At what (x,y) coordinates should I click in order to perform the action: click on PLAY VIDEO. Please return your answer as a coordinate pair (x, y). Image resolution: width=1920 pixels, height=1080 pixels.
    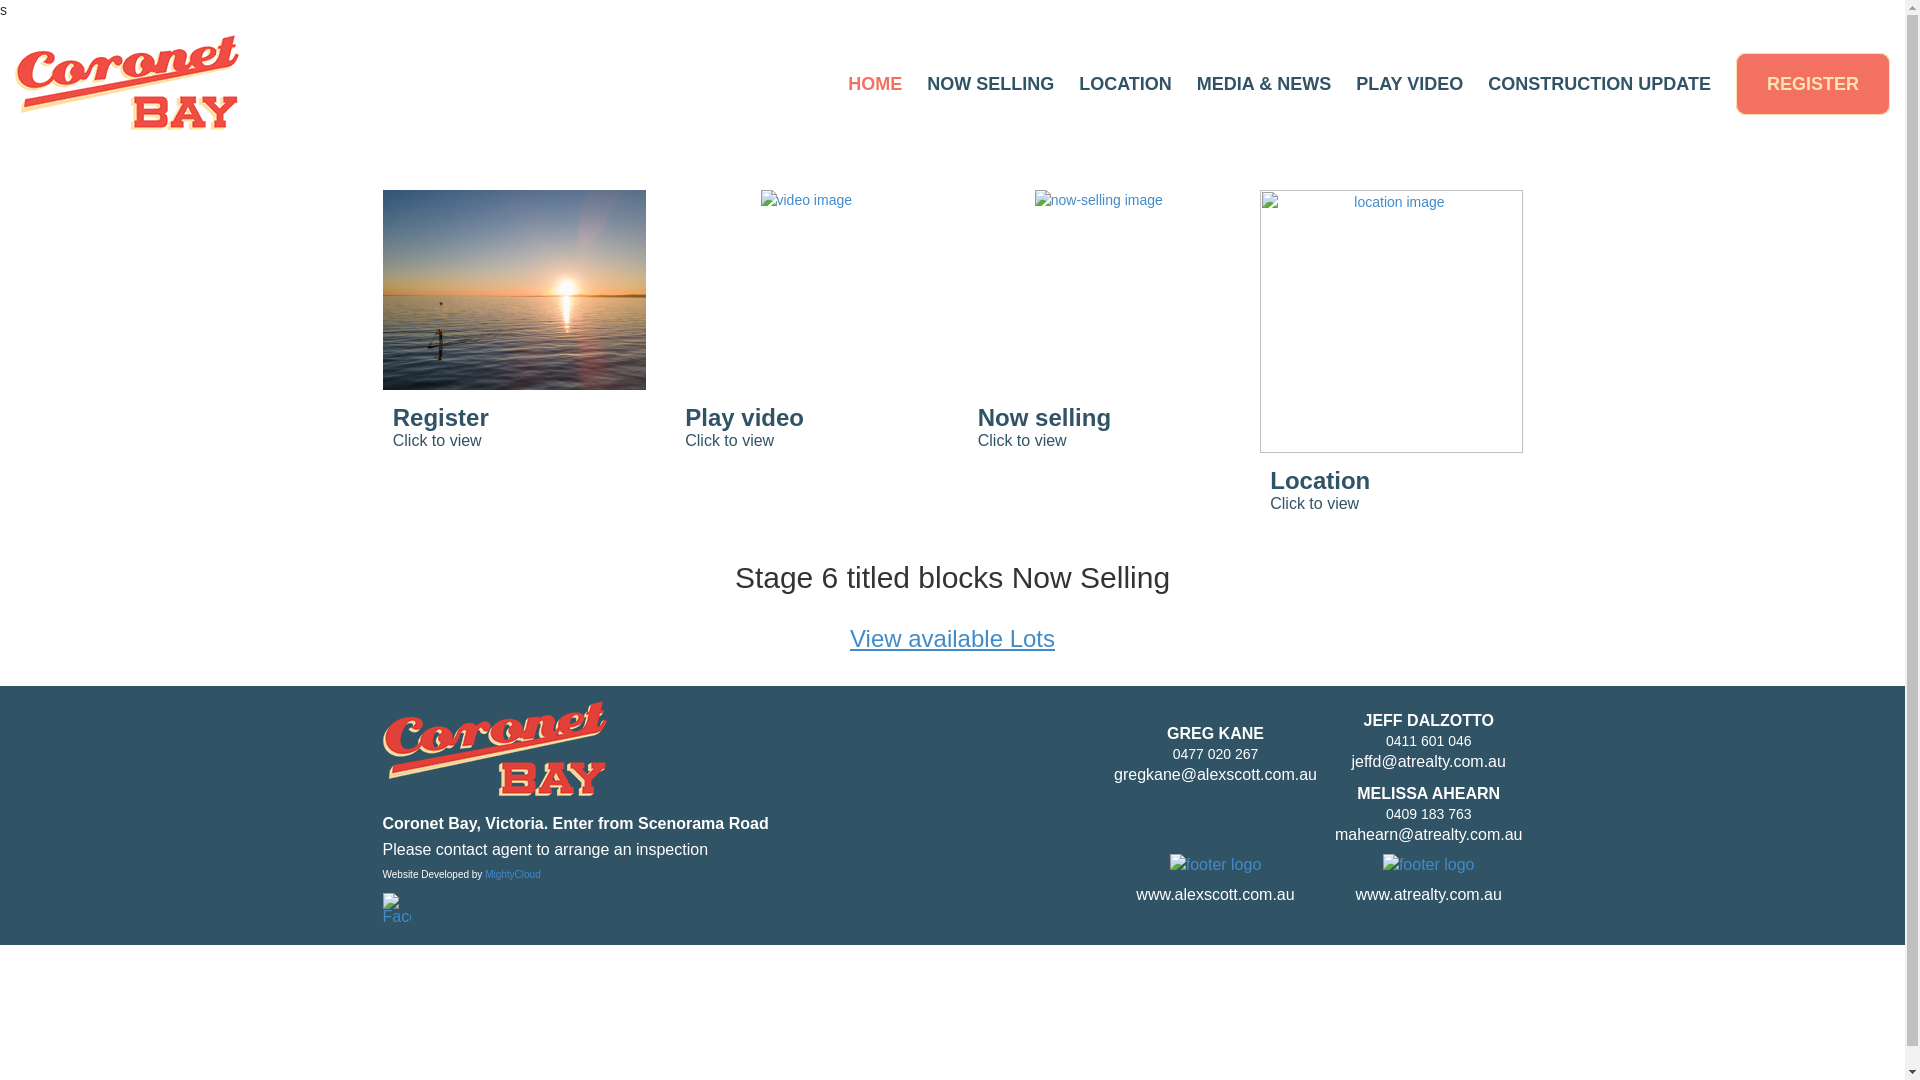
    Looking at the image, I should click on (1410, 84).